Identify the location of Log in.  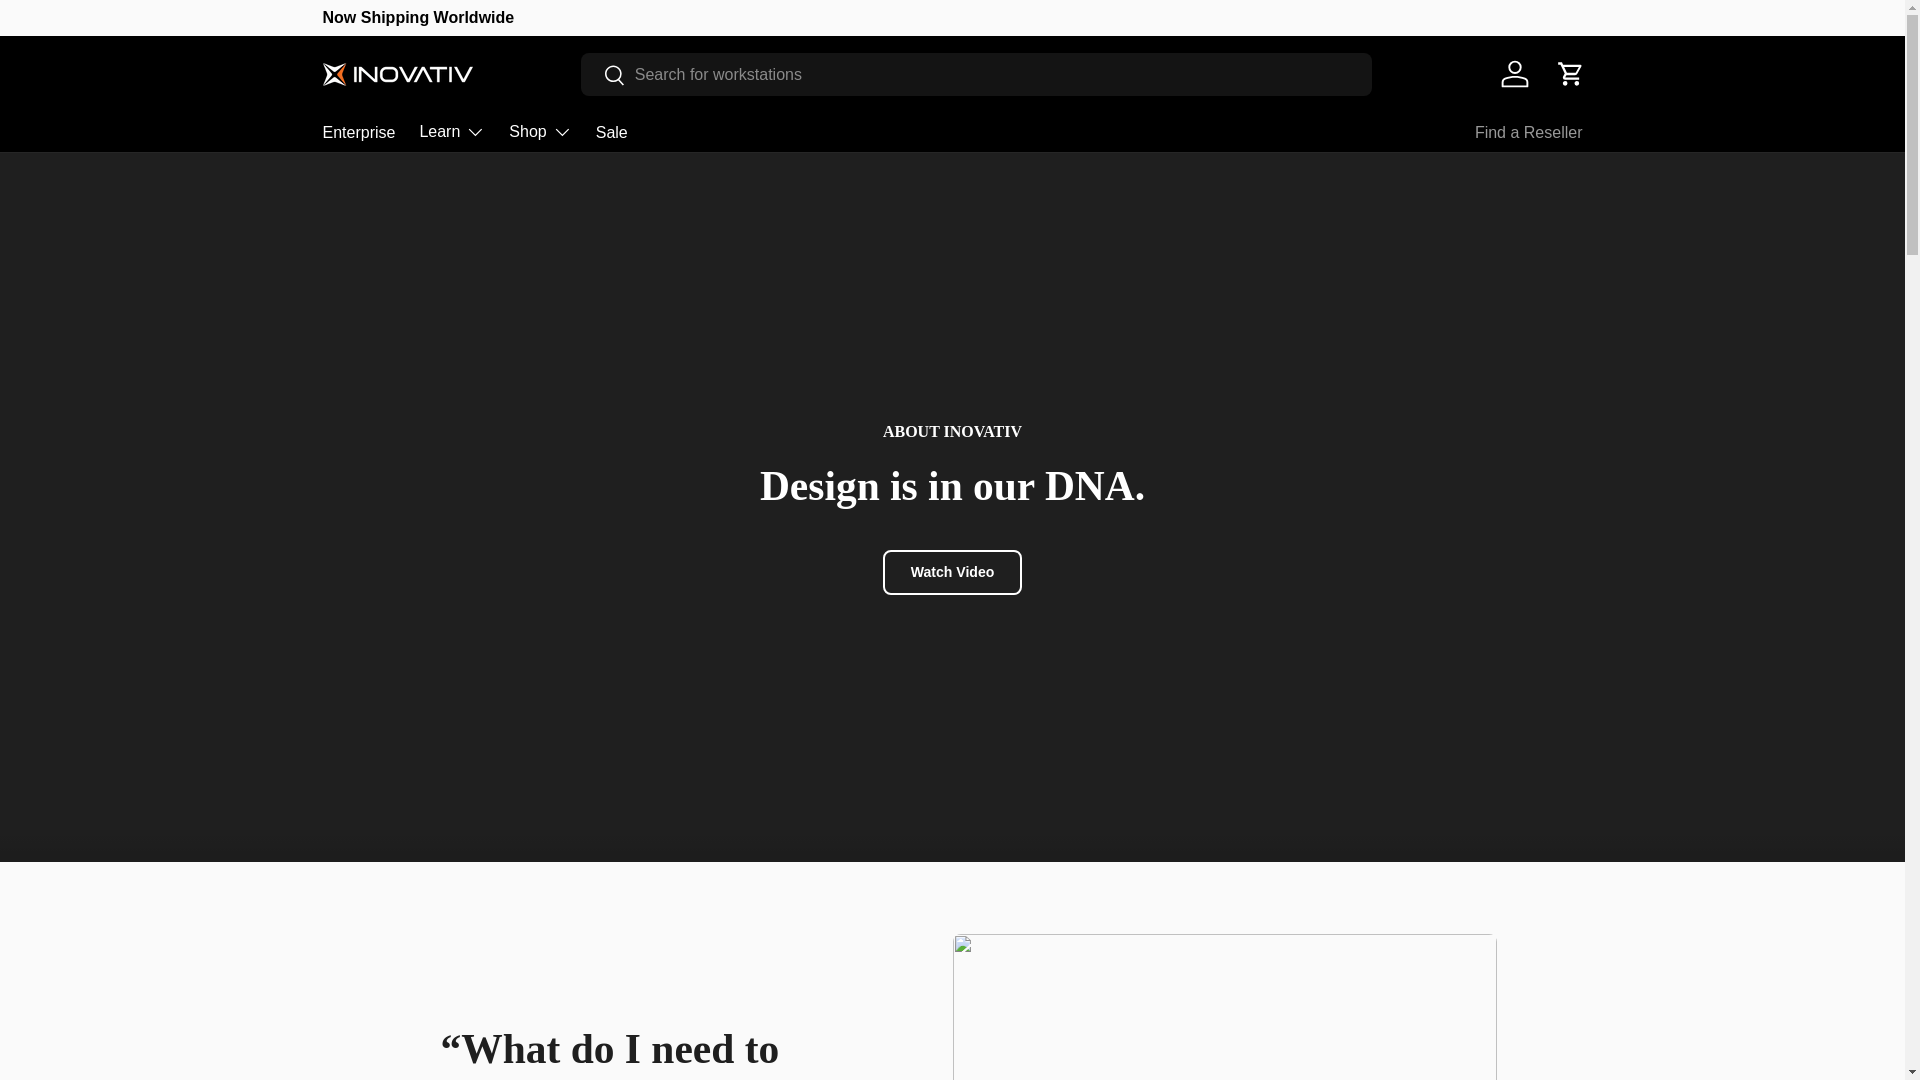
(1514, 74).